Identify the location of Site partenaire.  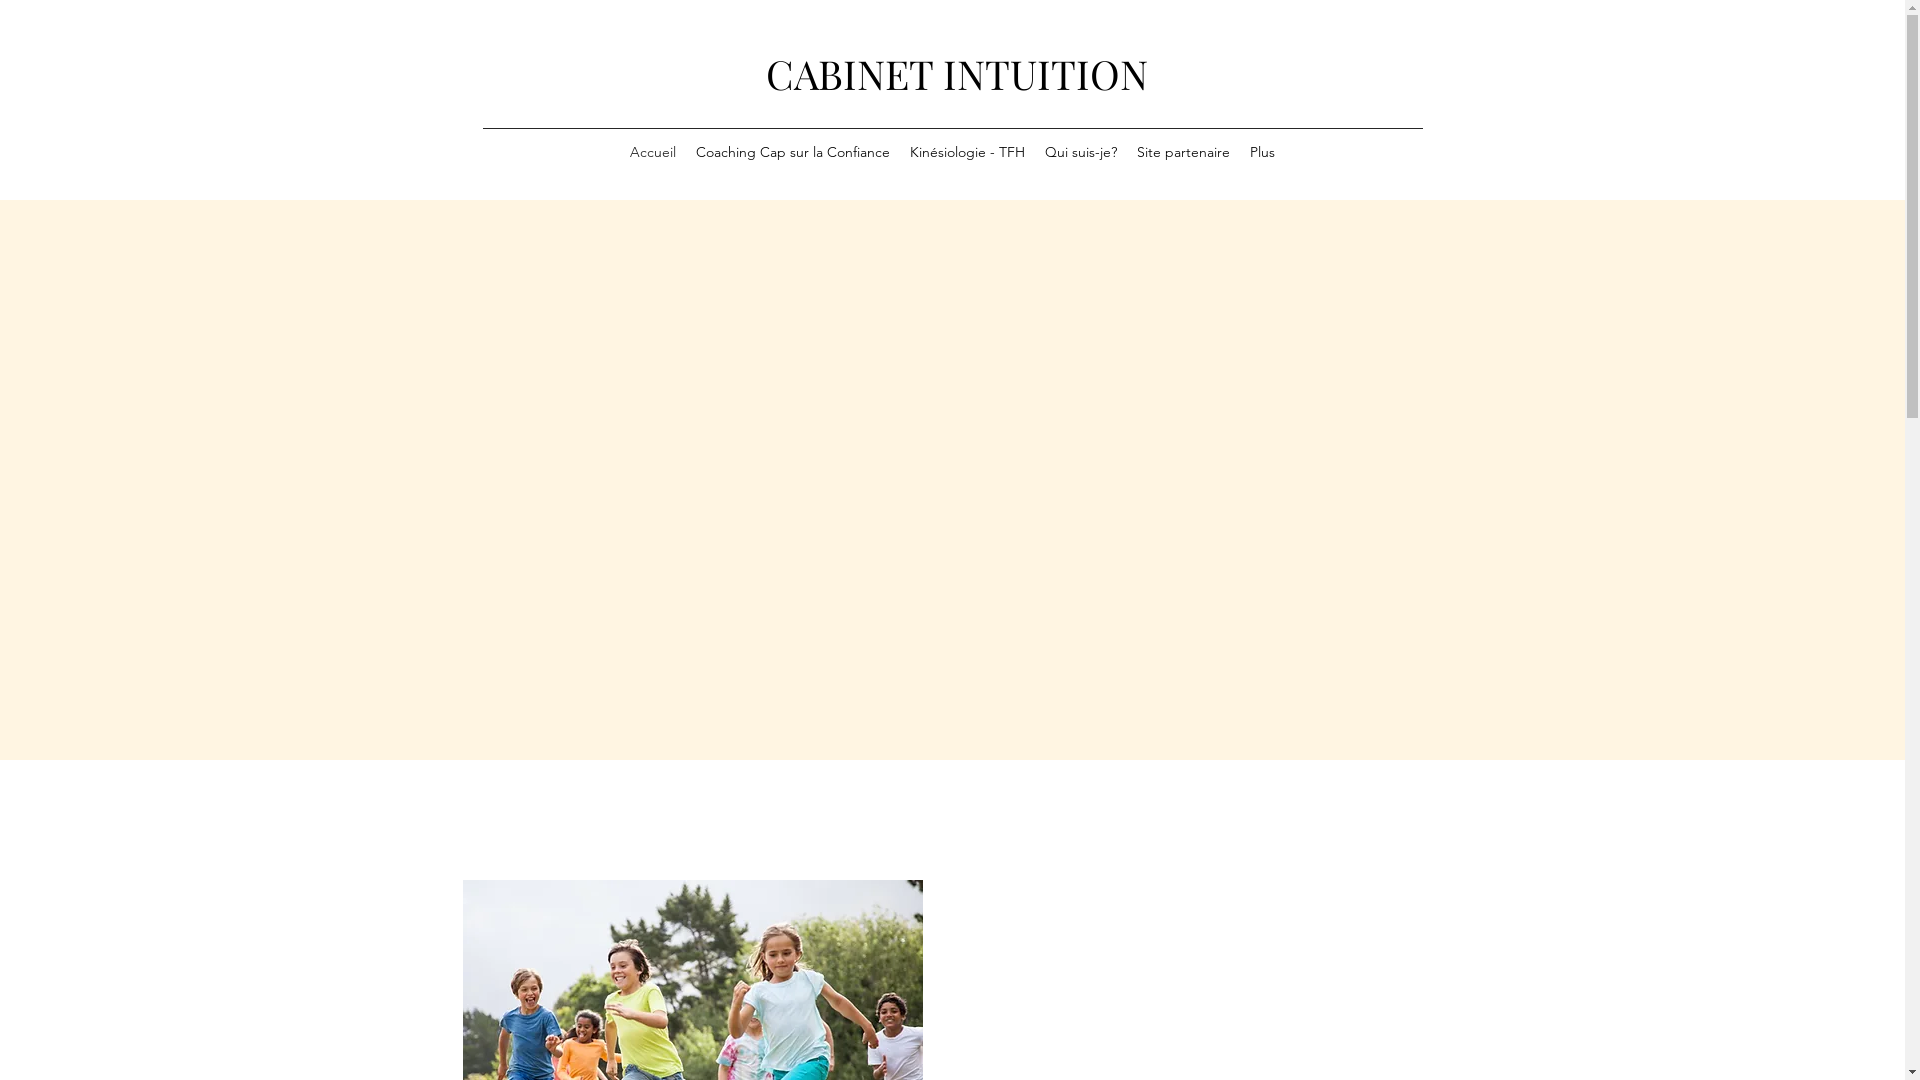
(1184, 155).